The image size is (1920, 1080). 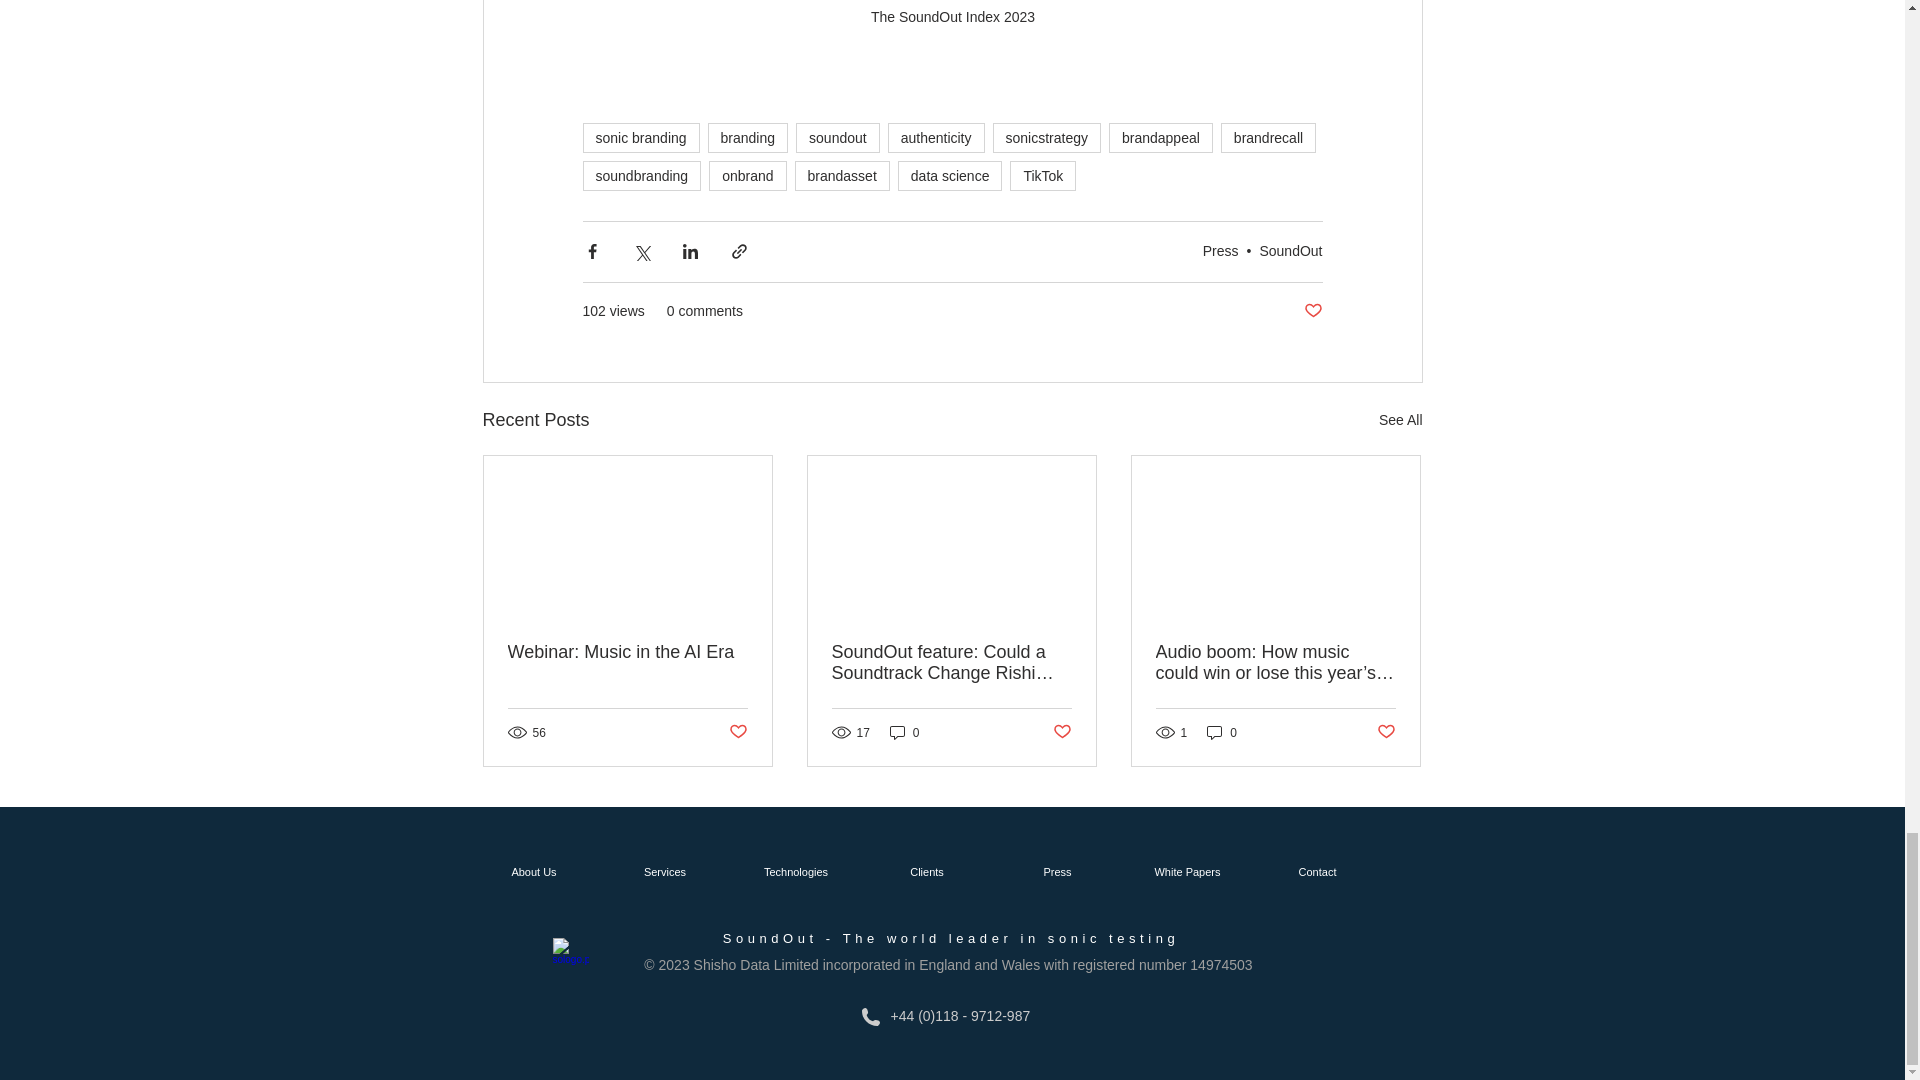 What do you see at coordinates (640, 138) in the screenshot?
I see `sonic branding` at bounding box center [640, 138].